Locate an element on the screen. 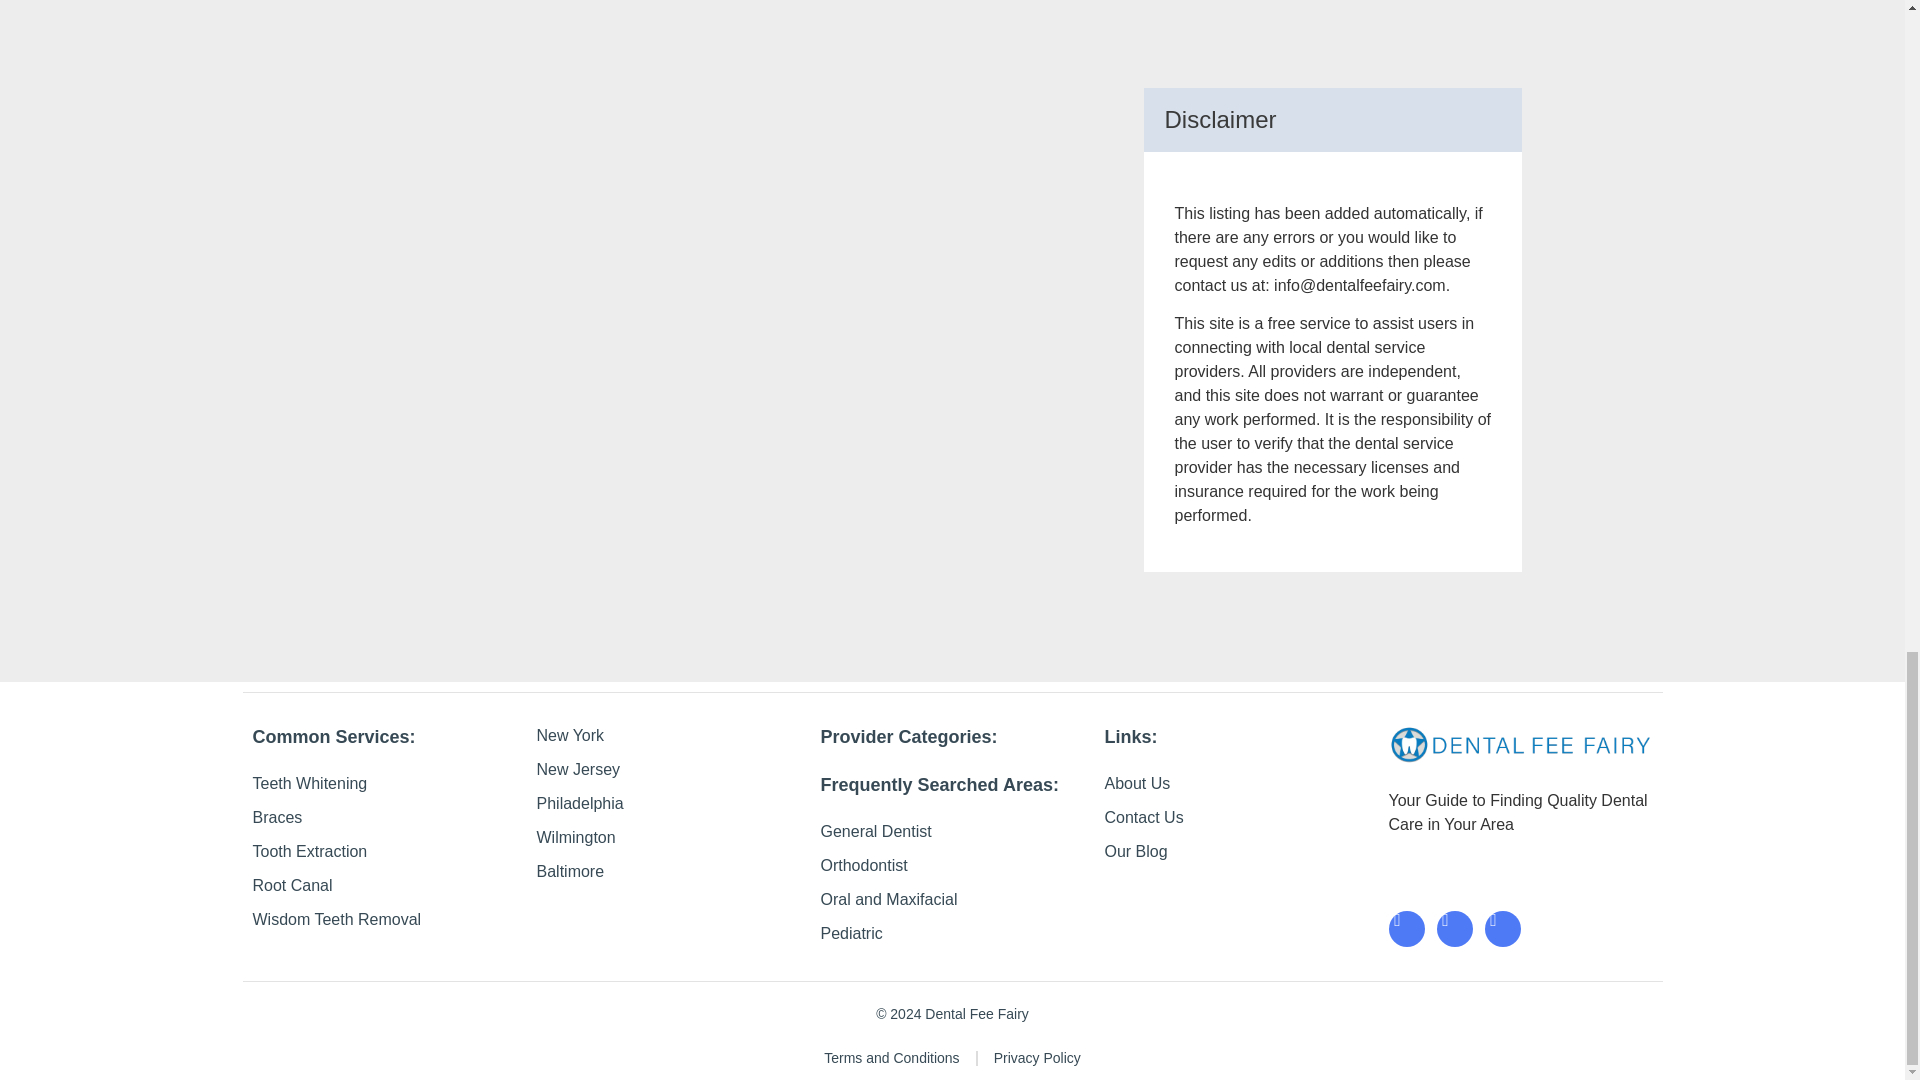  Wisdom Teeth Removal is located at coordinates (384, 920).